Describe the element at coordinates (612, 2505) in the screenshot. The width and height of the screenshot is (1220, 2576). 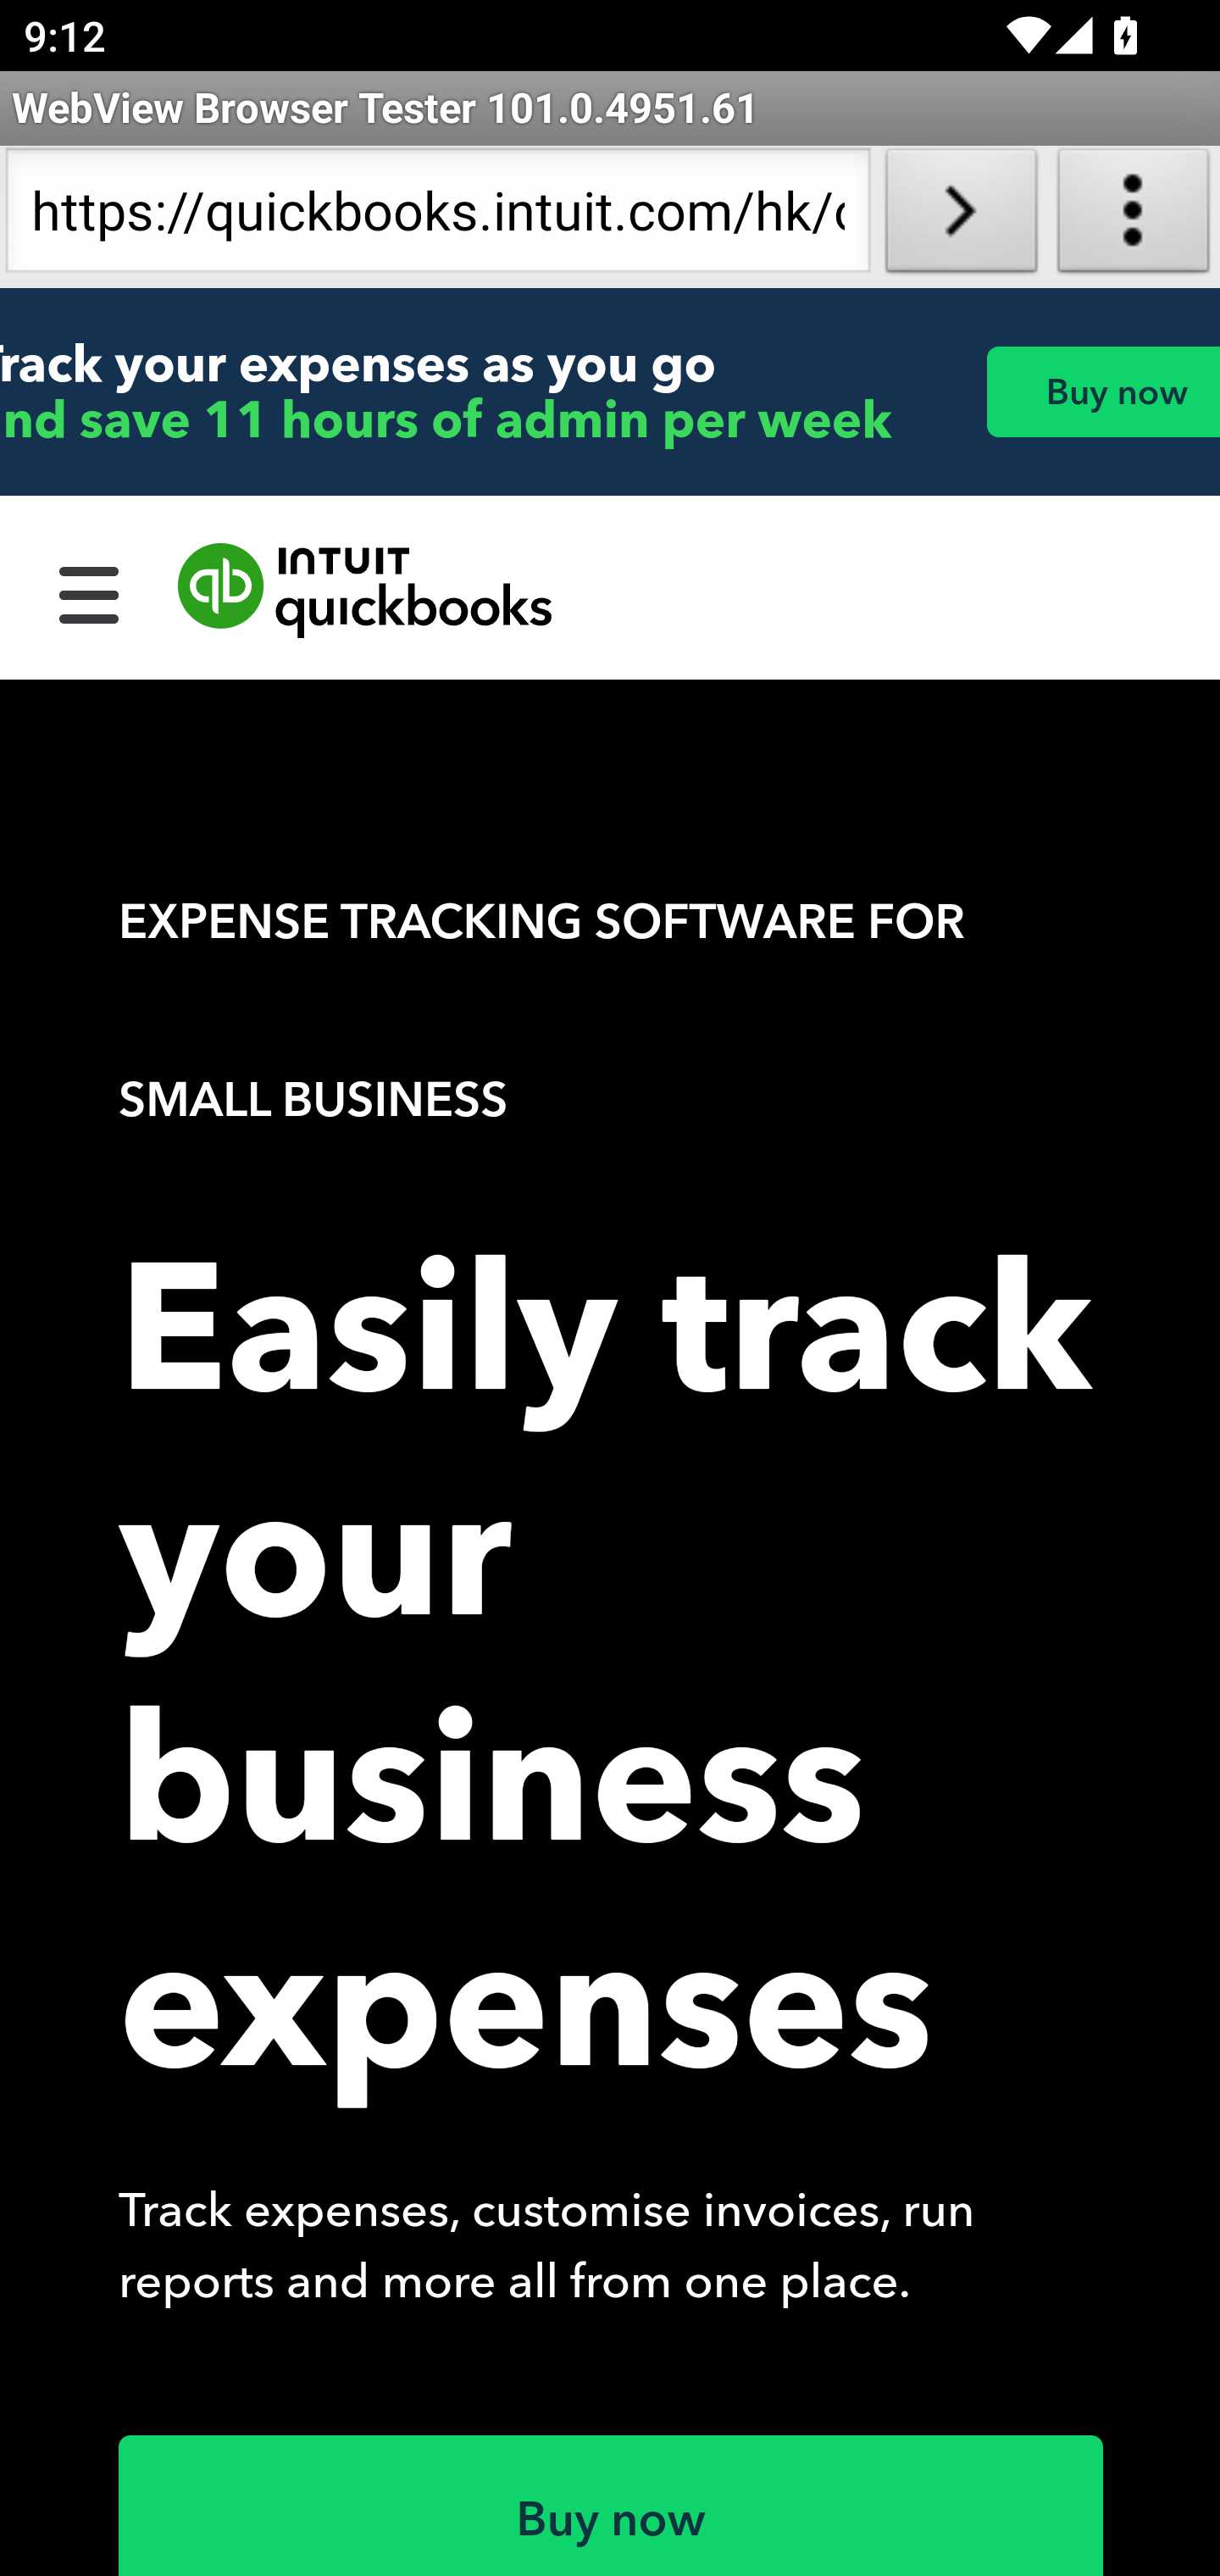
I see `Buy now` at that location.